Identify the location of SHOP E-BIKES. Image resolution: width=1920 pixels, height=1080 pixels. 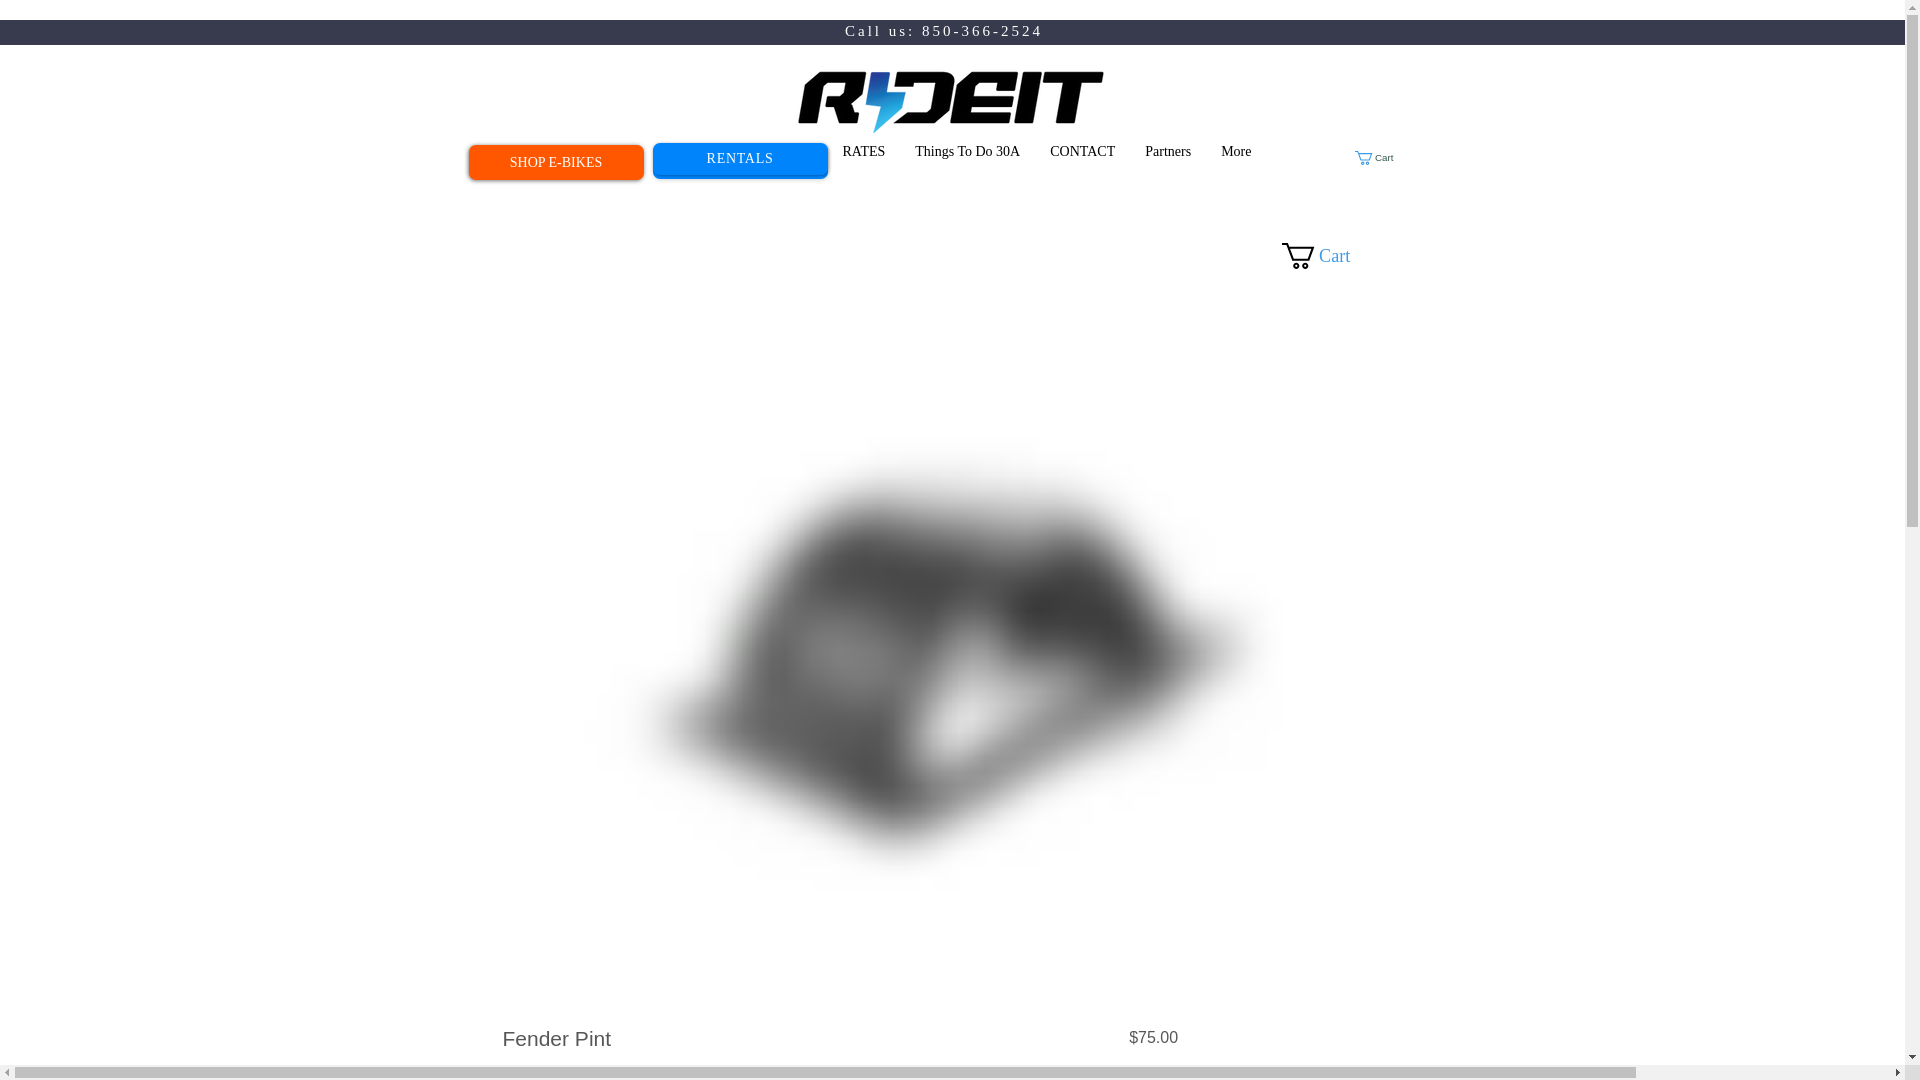
(556, 162).